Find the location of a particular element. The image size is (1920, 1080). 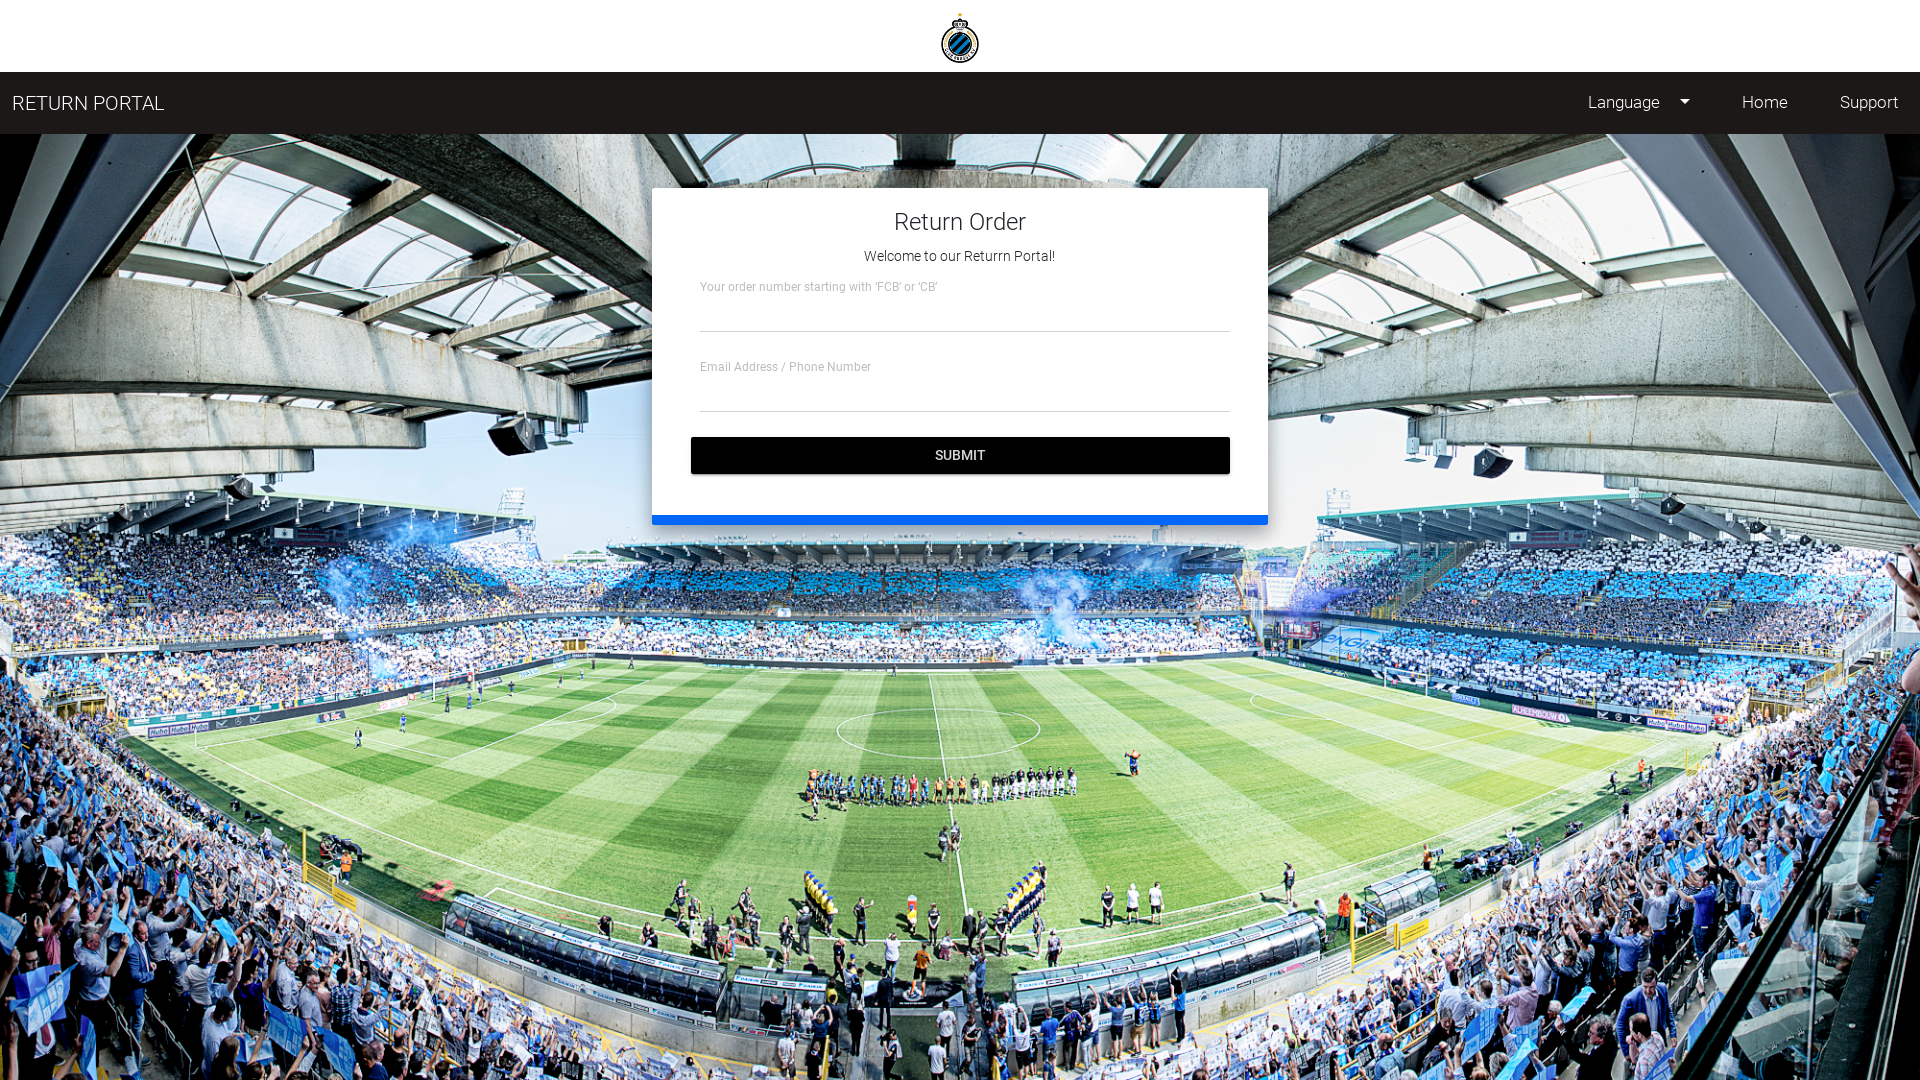

SUBMIT is located at coordinates (960, 456).